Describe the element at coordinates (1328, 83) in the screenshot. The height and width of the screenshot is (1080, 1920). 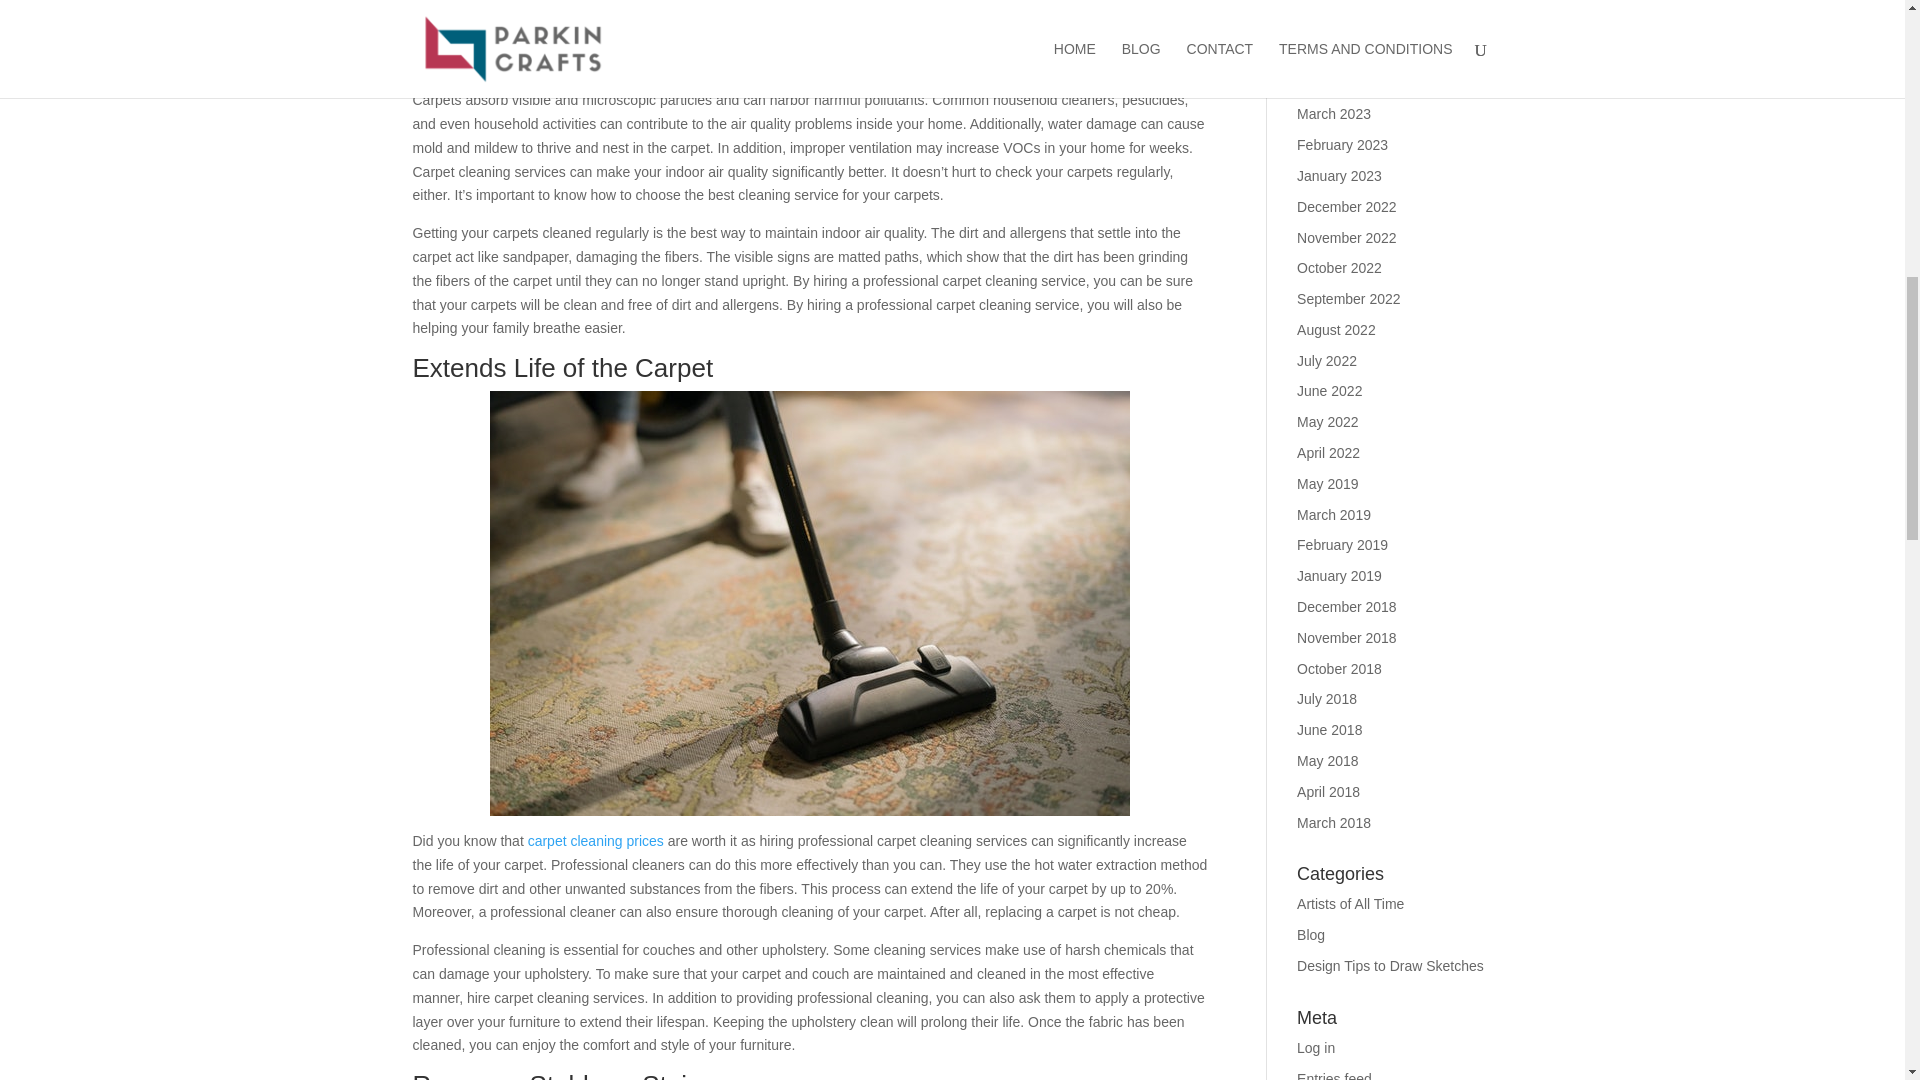
I see `April 2023` at that location.